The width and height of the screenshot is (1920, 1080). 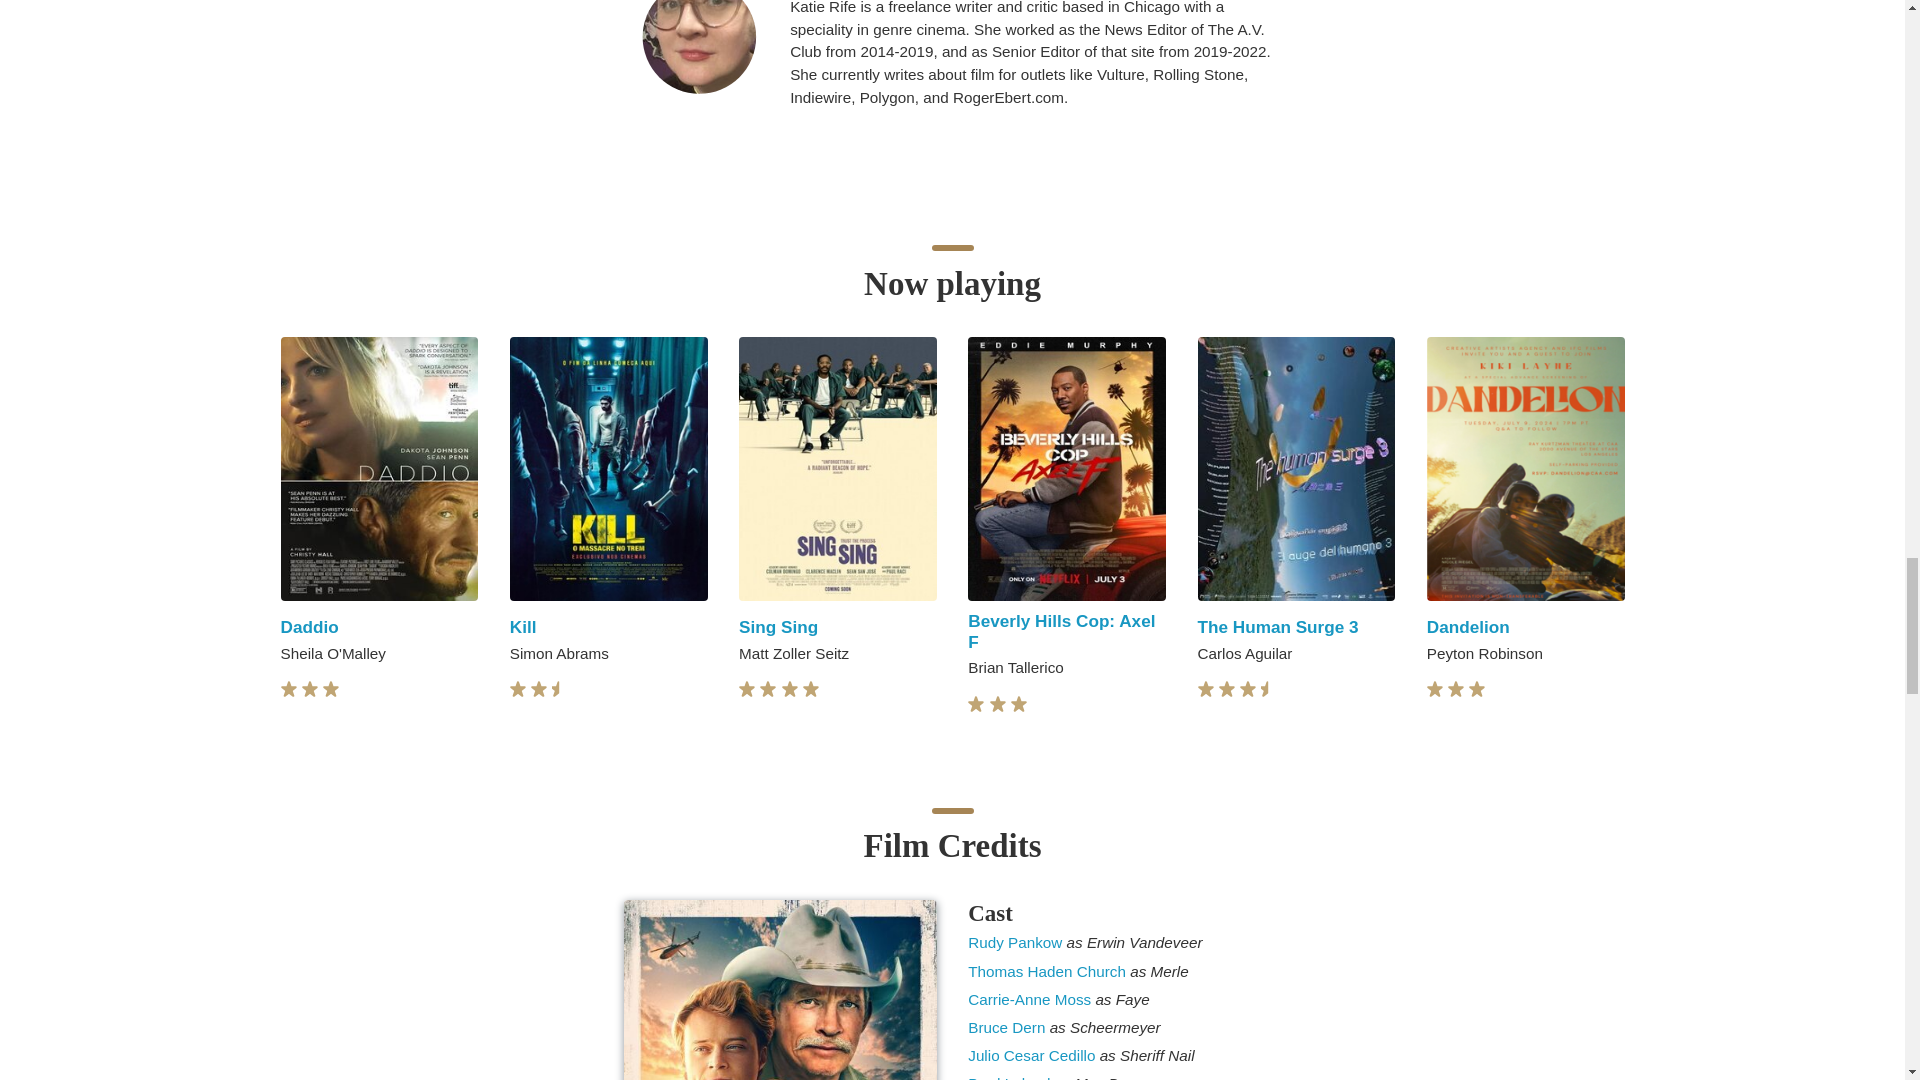 What do you see at coordinates (778, 626) in the screenshot?
I see `Sing Sing` at bounding box center [778, 626].